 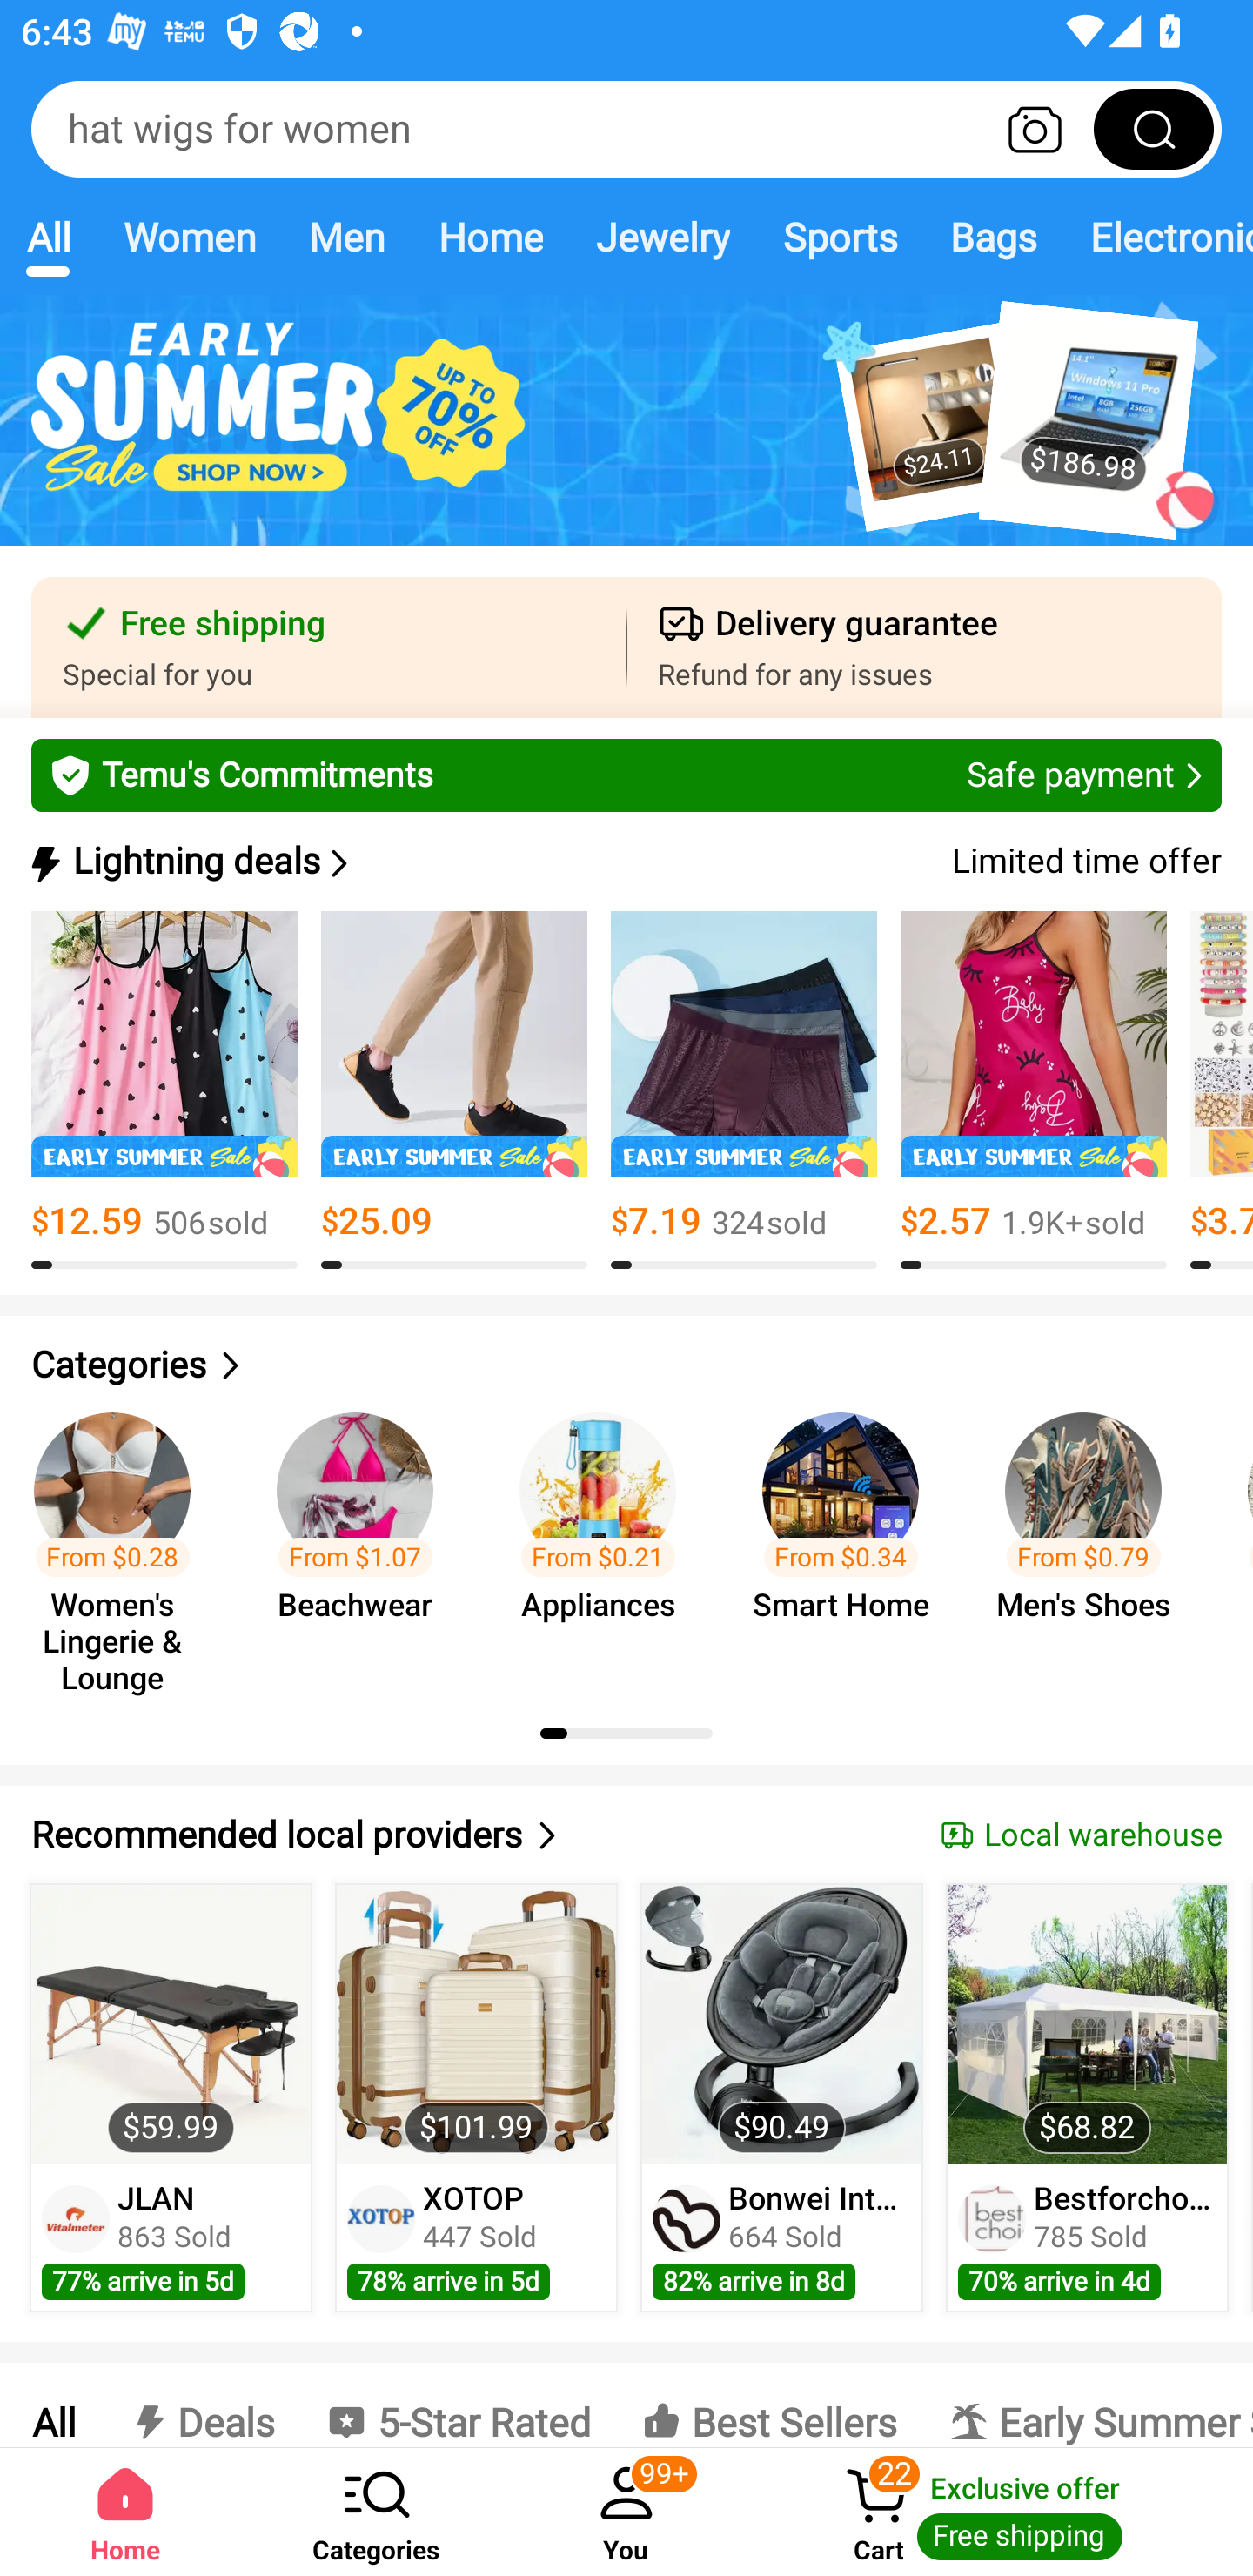 What do you see at coordinates (626, 129) in the screenshot?
I see `hat wigs for women` at bounding box center [626, 129].